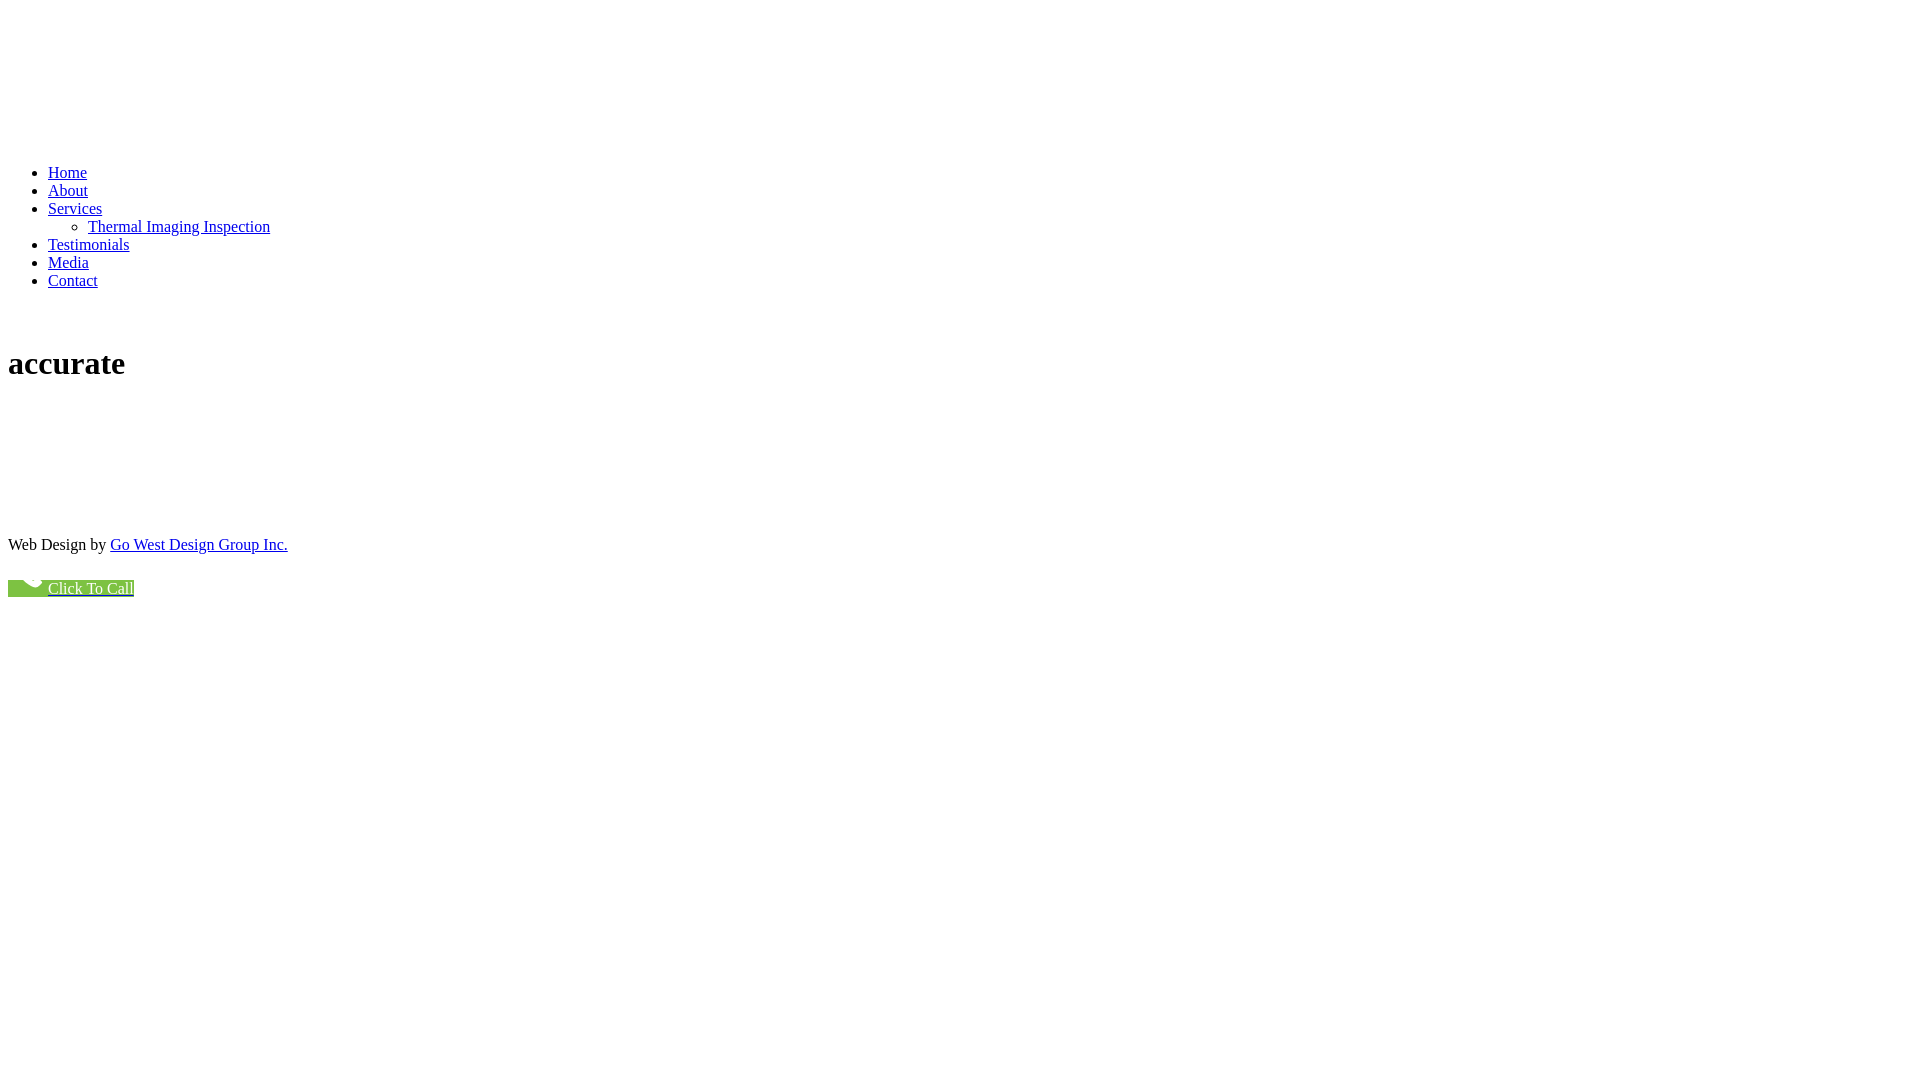  What do you see at coordinates (179, 226) in the screenshot?
I see `Thermal Imaging Inspection` at bounding box center [179, 226].